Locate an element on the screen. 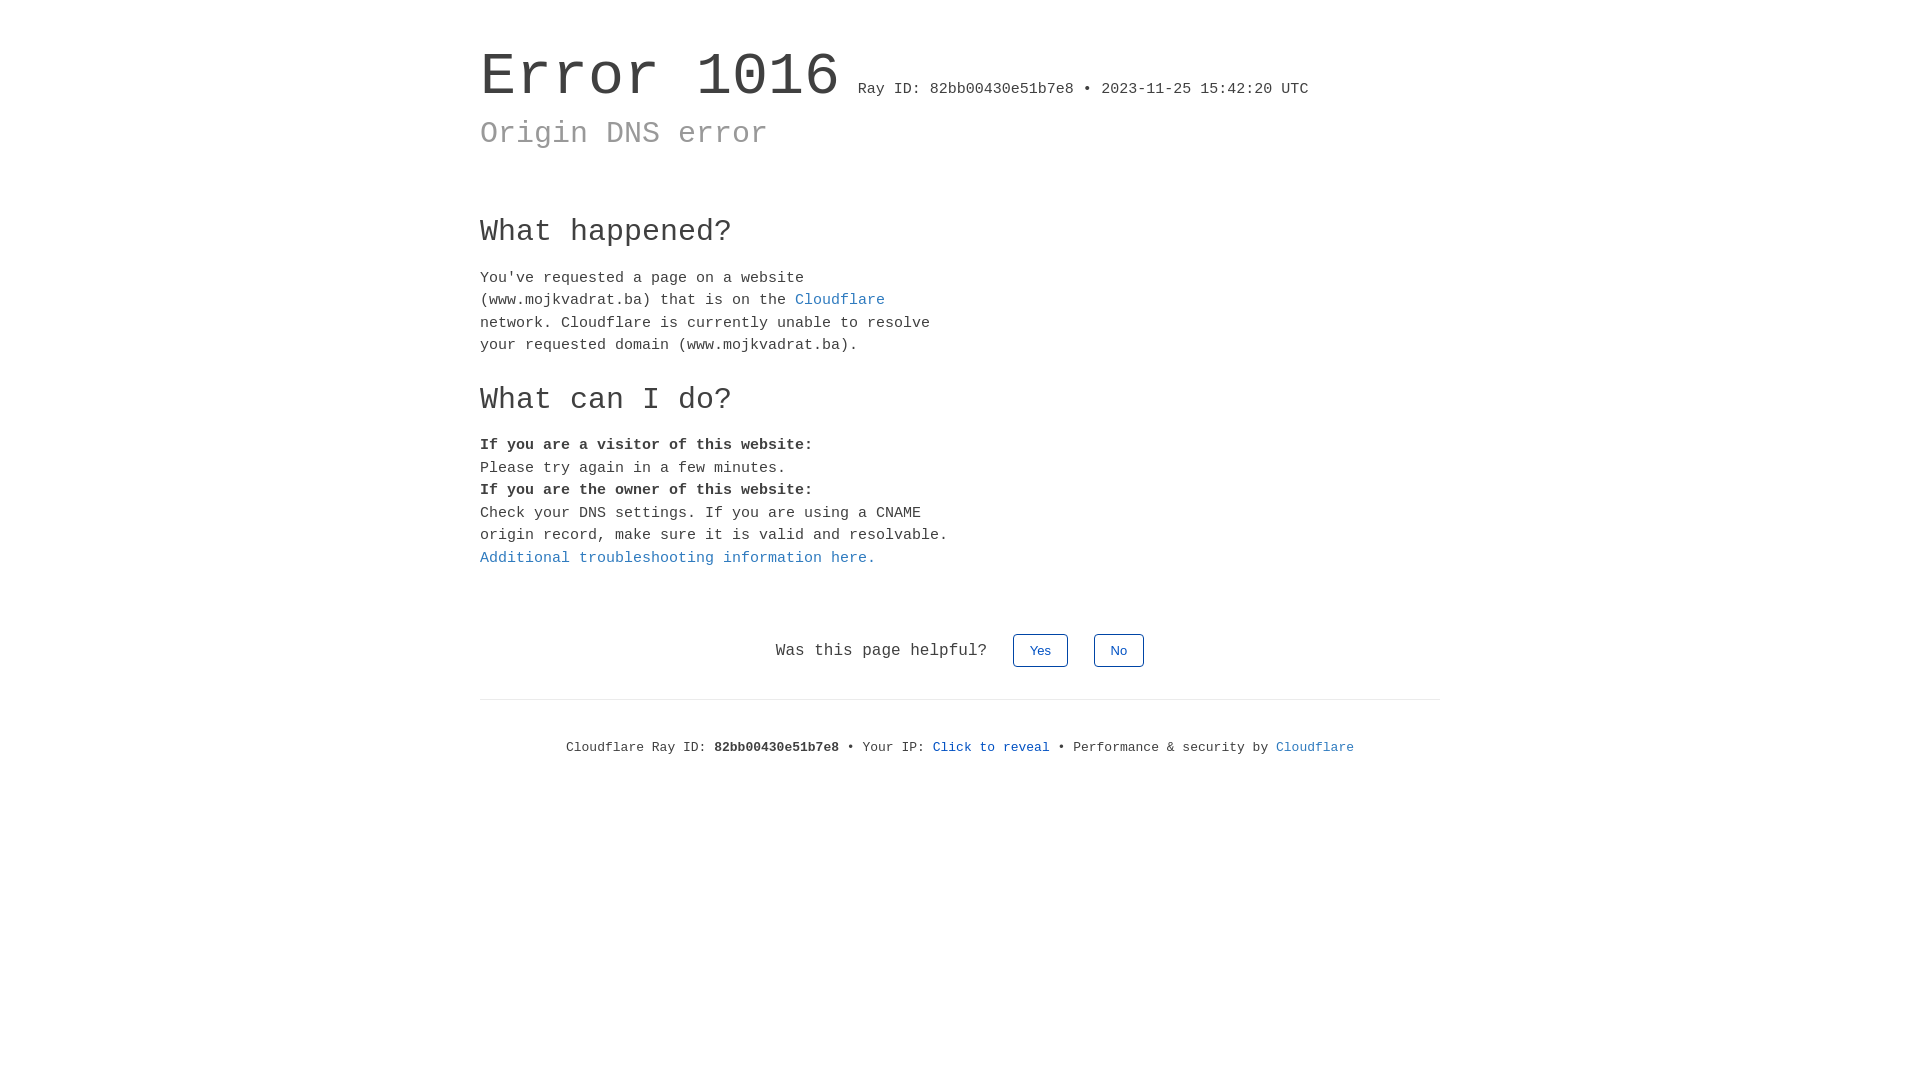 The width and height of the screenshot is (1920, 1080). Yes is located at coordinates (1040, 650).